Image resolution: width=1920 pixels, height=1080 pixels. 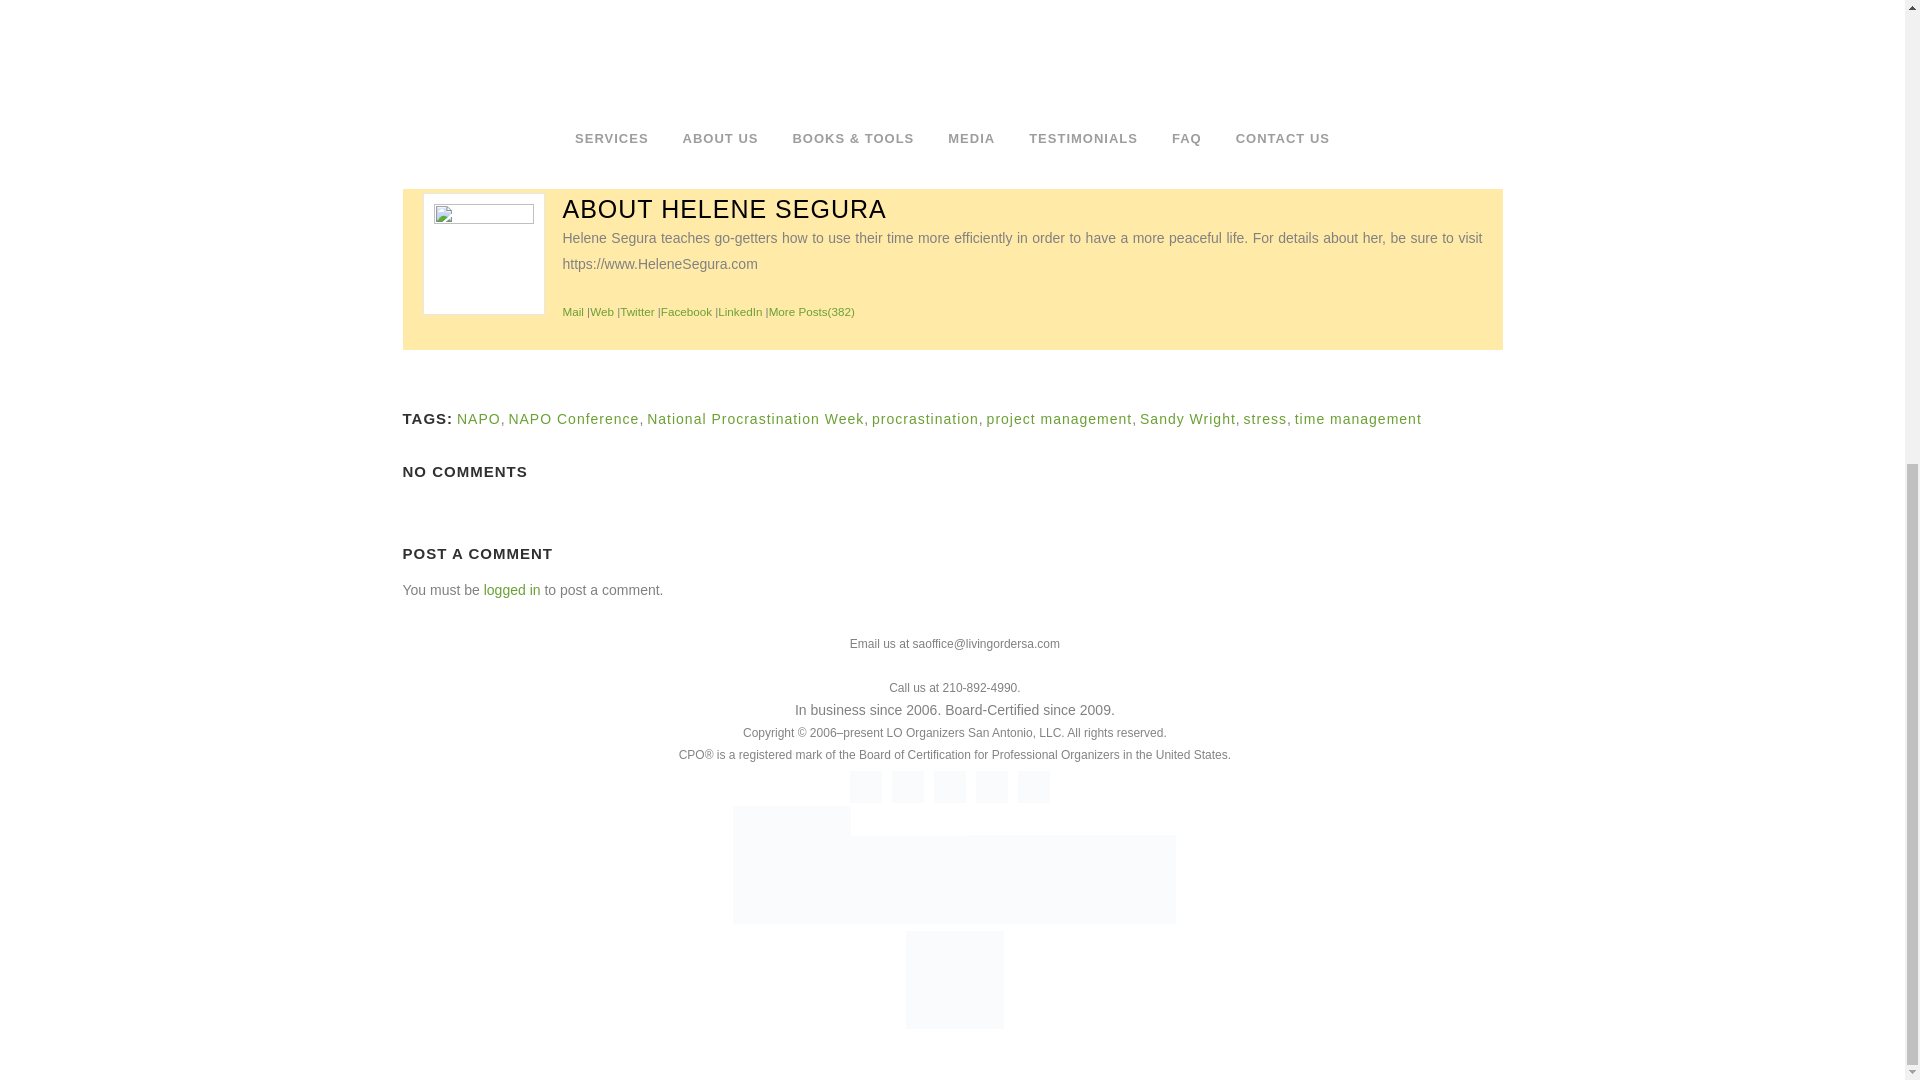 I want to click on Follow Us on Facebook, so click(x=866, y=787).